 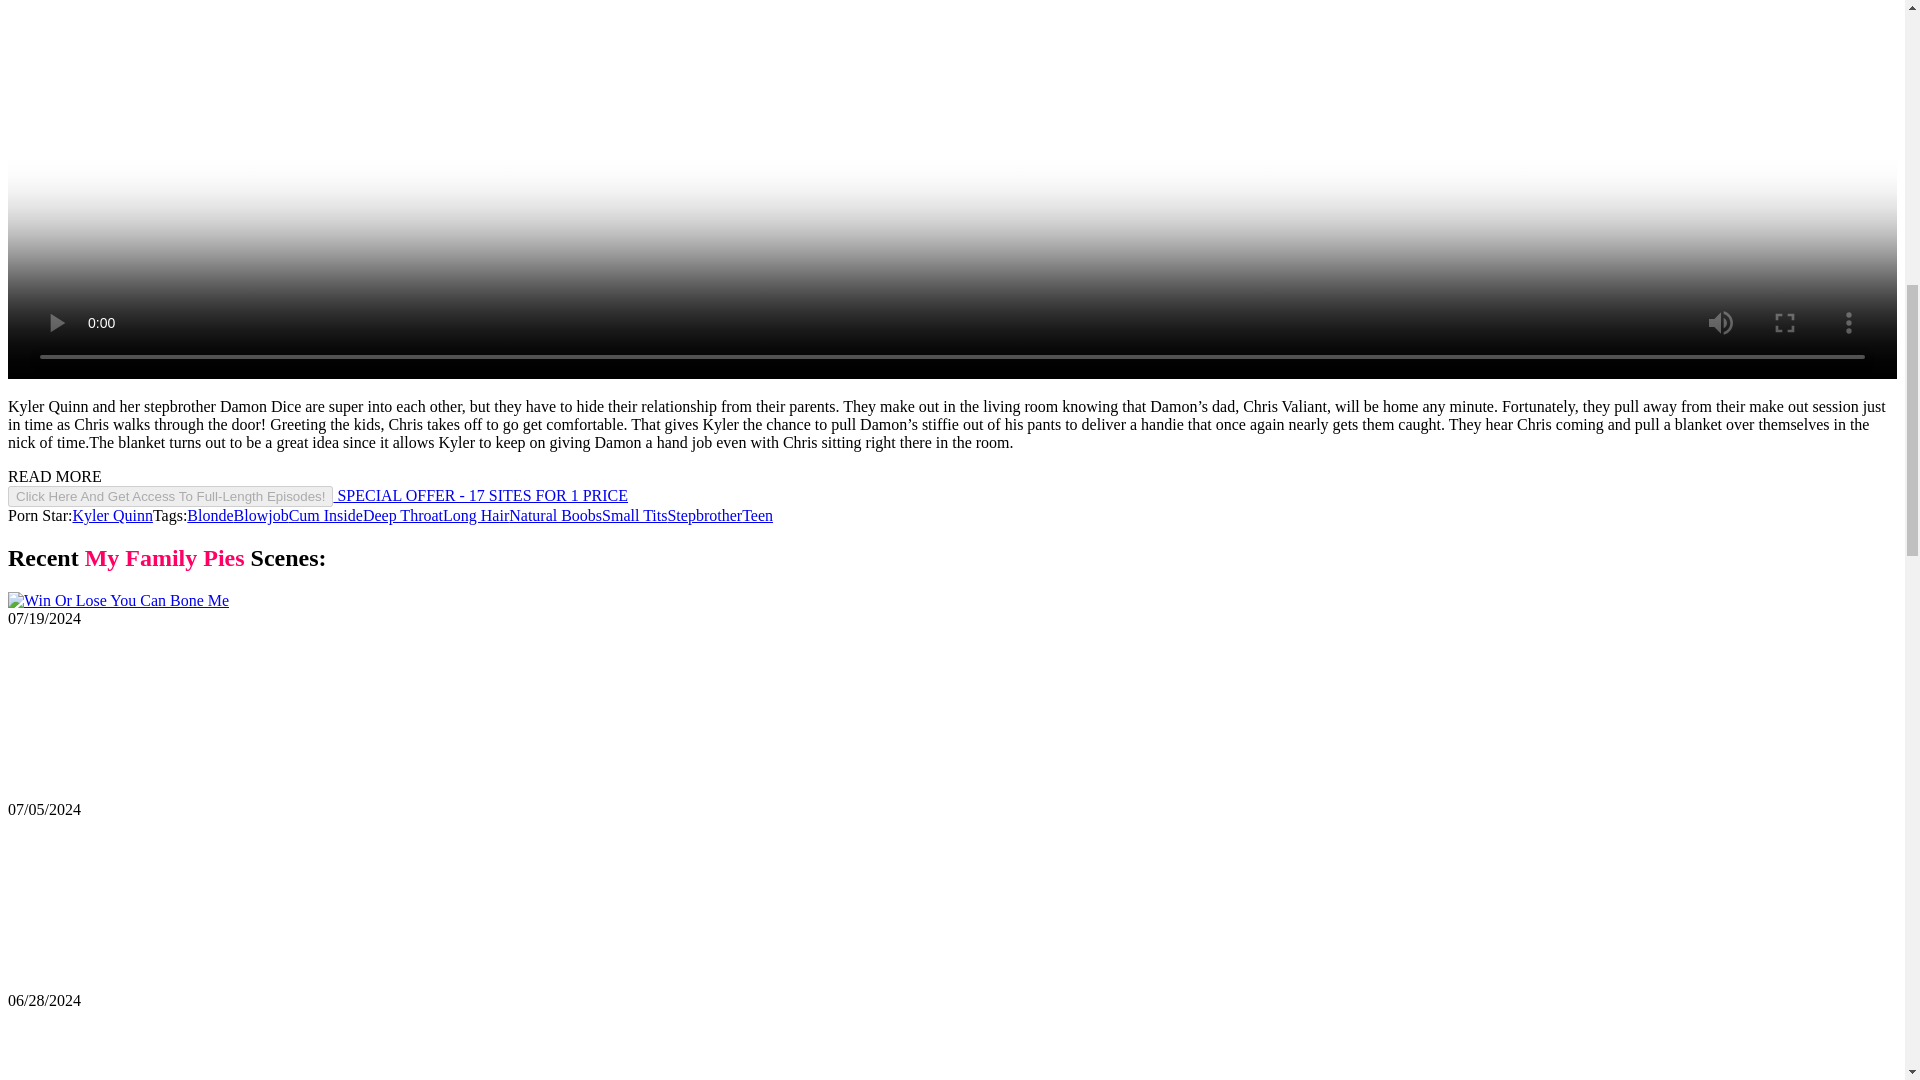 What do you see at coordinates (757, 514) in the screenshot?
I see `Teen` at bounding box center [757, 514].